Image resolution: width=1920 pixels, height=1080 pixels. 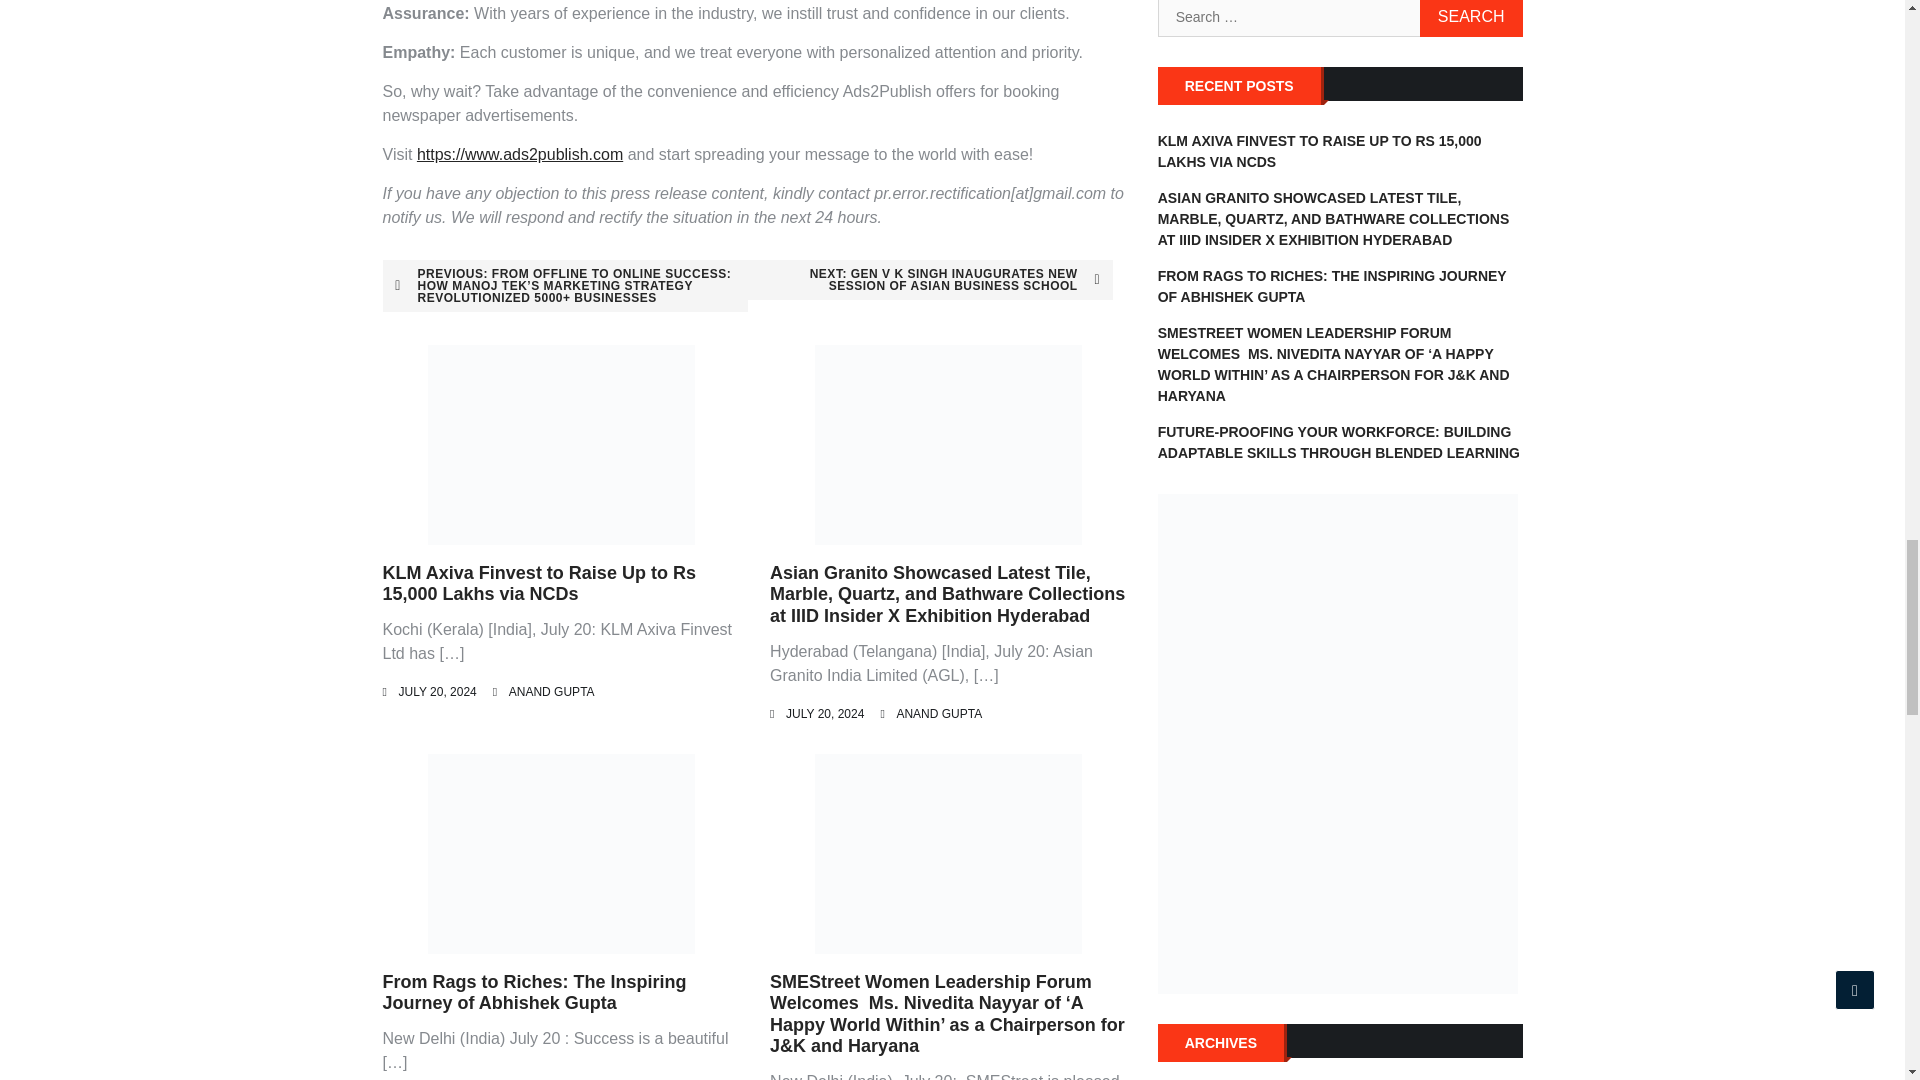 I want to click on From Rags to Riches: The Inspiring Journey of Abhishek Gupta, so click(x=534, y=993).